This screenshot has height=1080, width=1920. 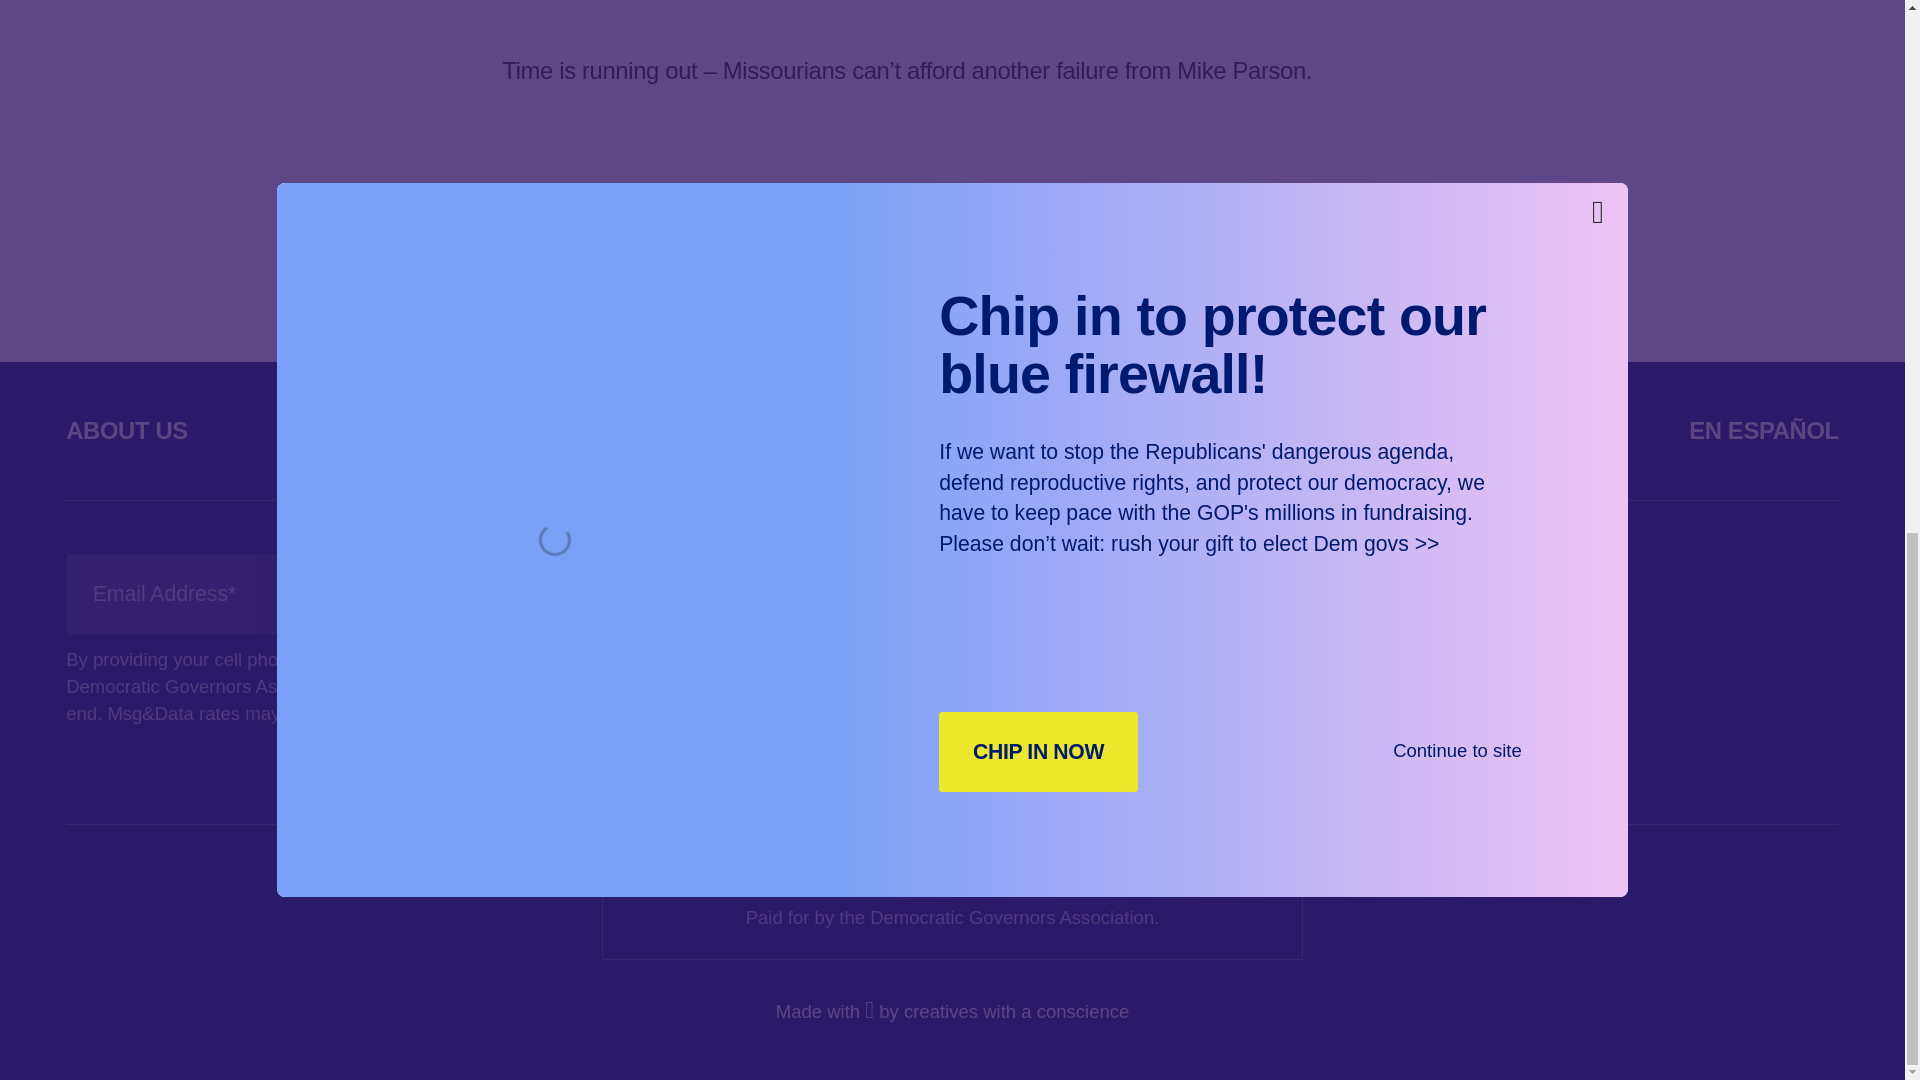 What do you see at coordinates (1284, 430) in the screenshot?
I see `SHOP` at bounding box center [1284, 430].